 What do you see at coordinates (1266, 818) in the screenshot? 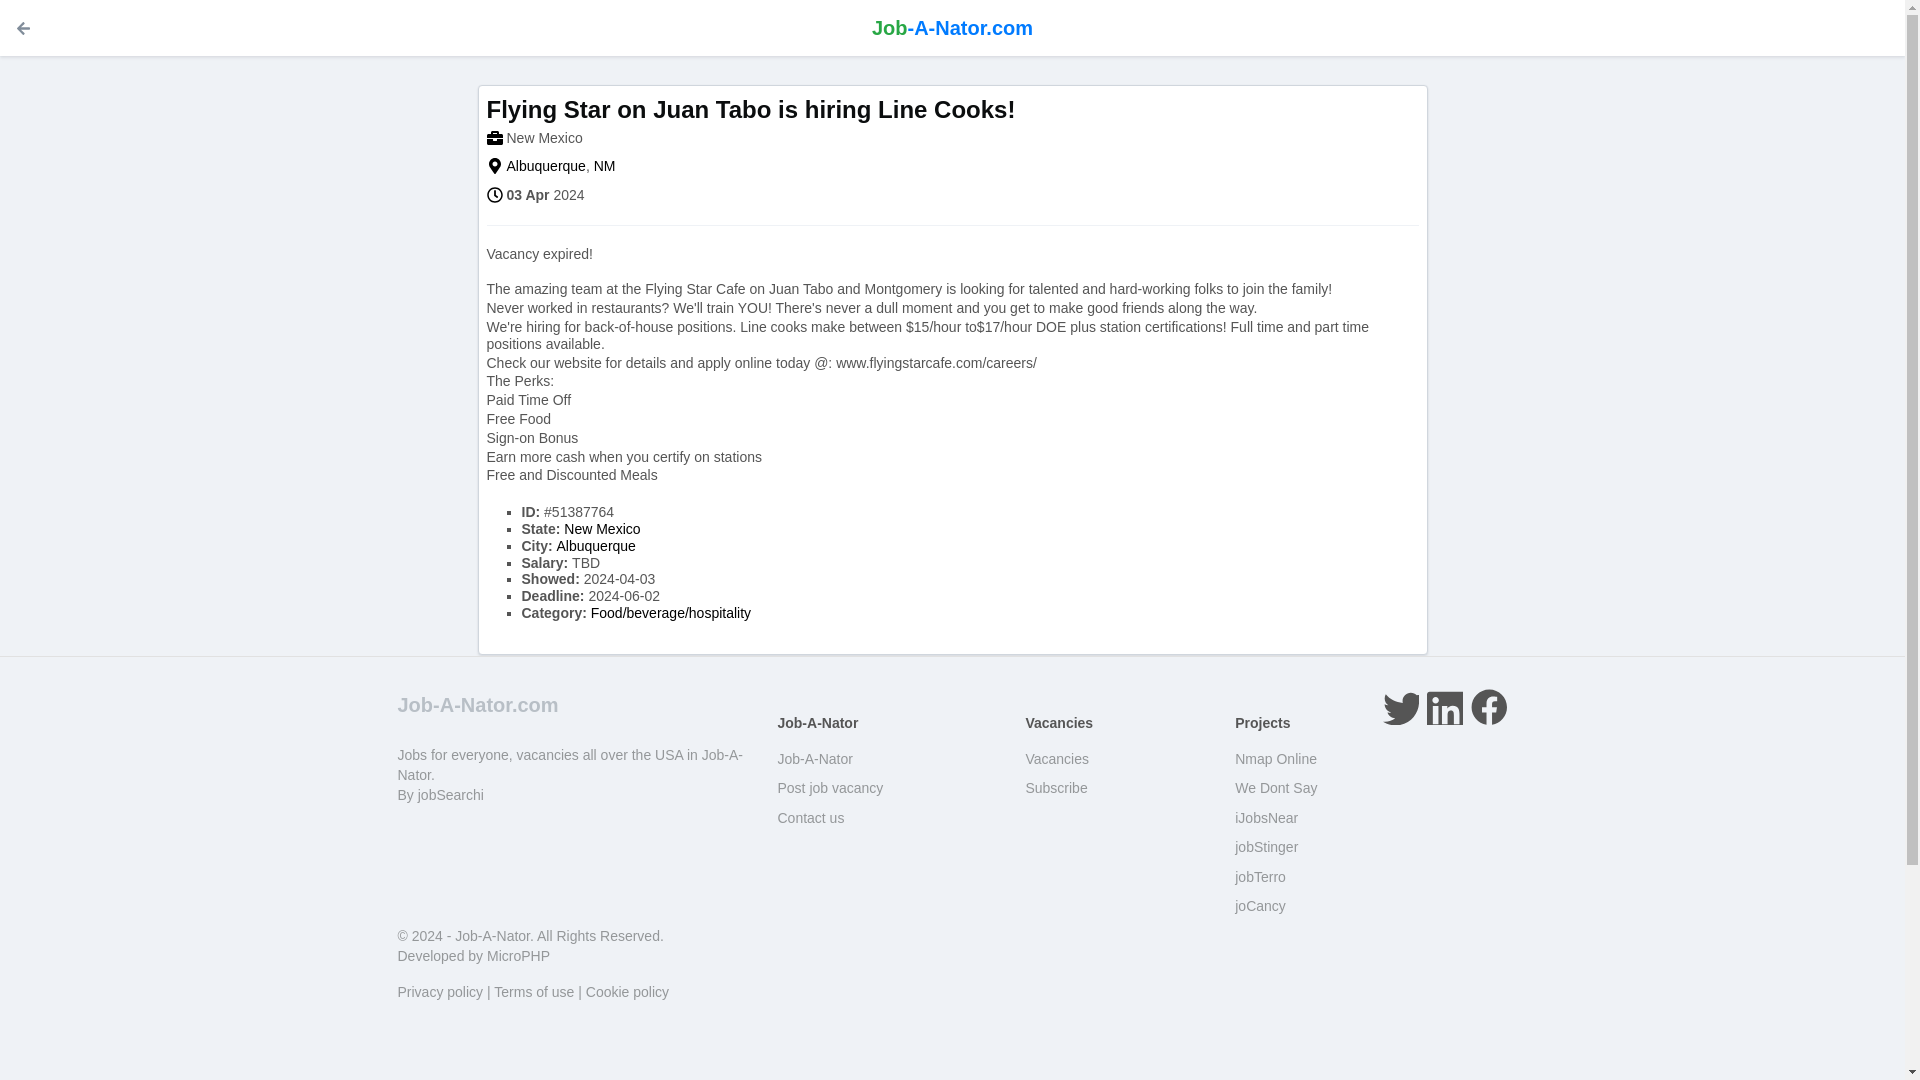
I see `iJobsNear` at bounding box center [1266, 818].